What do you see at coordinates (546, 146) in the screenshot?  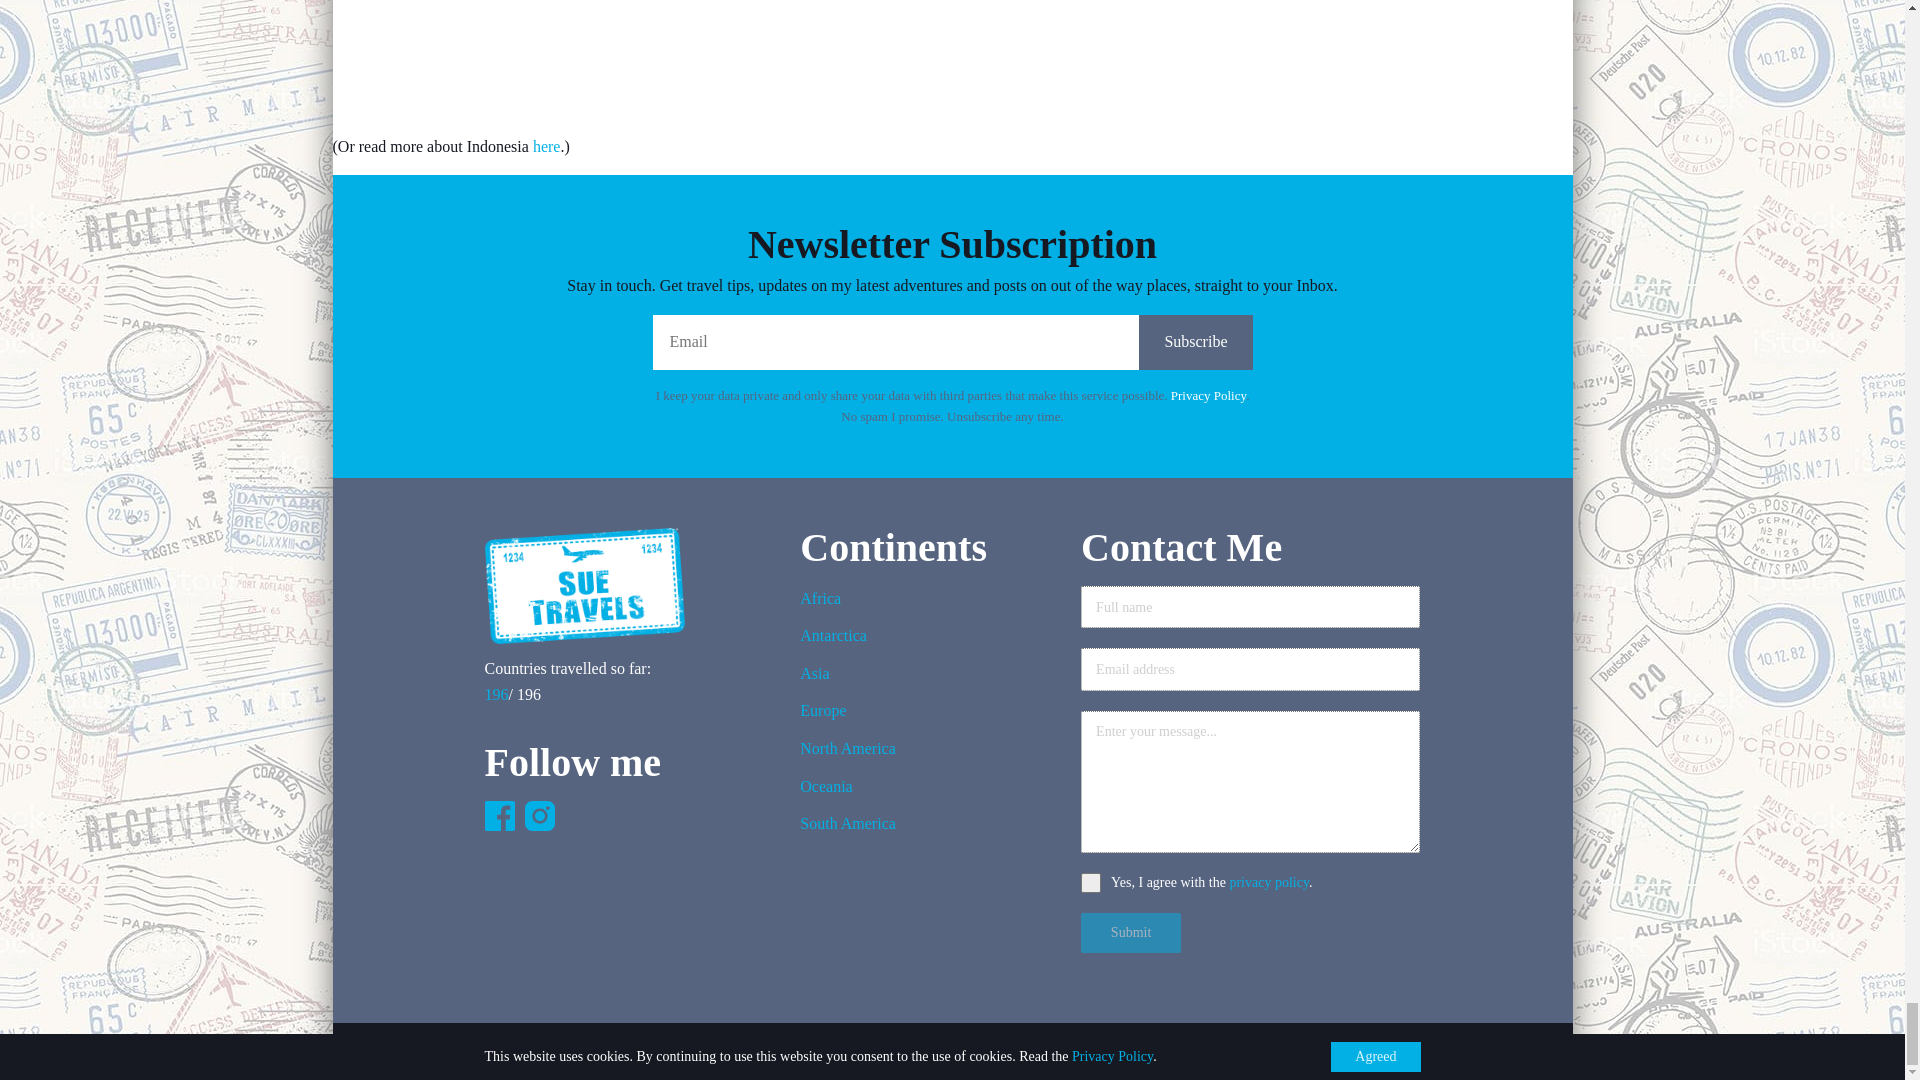 I see `here` at bounding box center [546, 146].